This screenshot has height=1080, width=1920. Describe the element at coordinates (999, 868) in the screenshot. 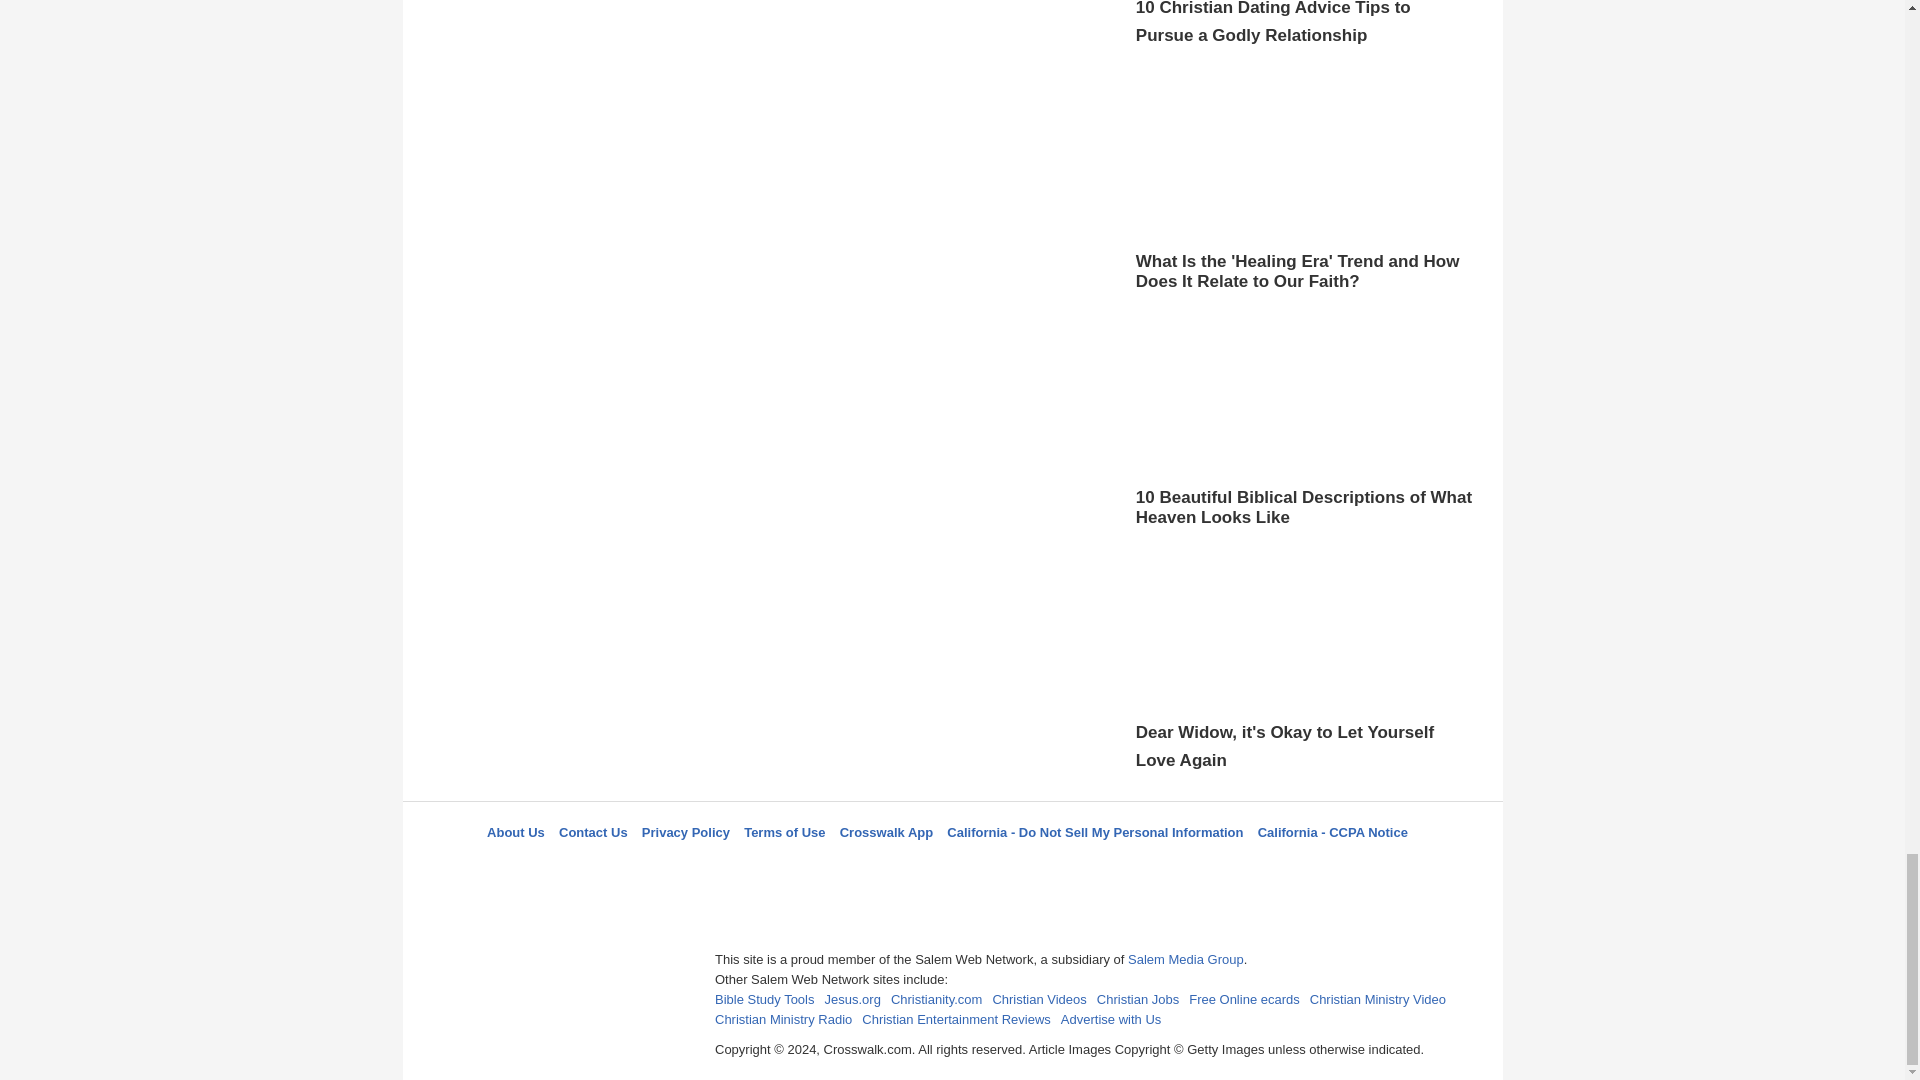

I see `Pinterest` at that location.